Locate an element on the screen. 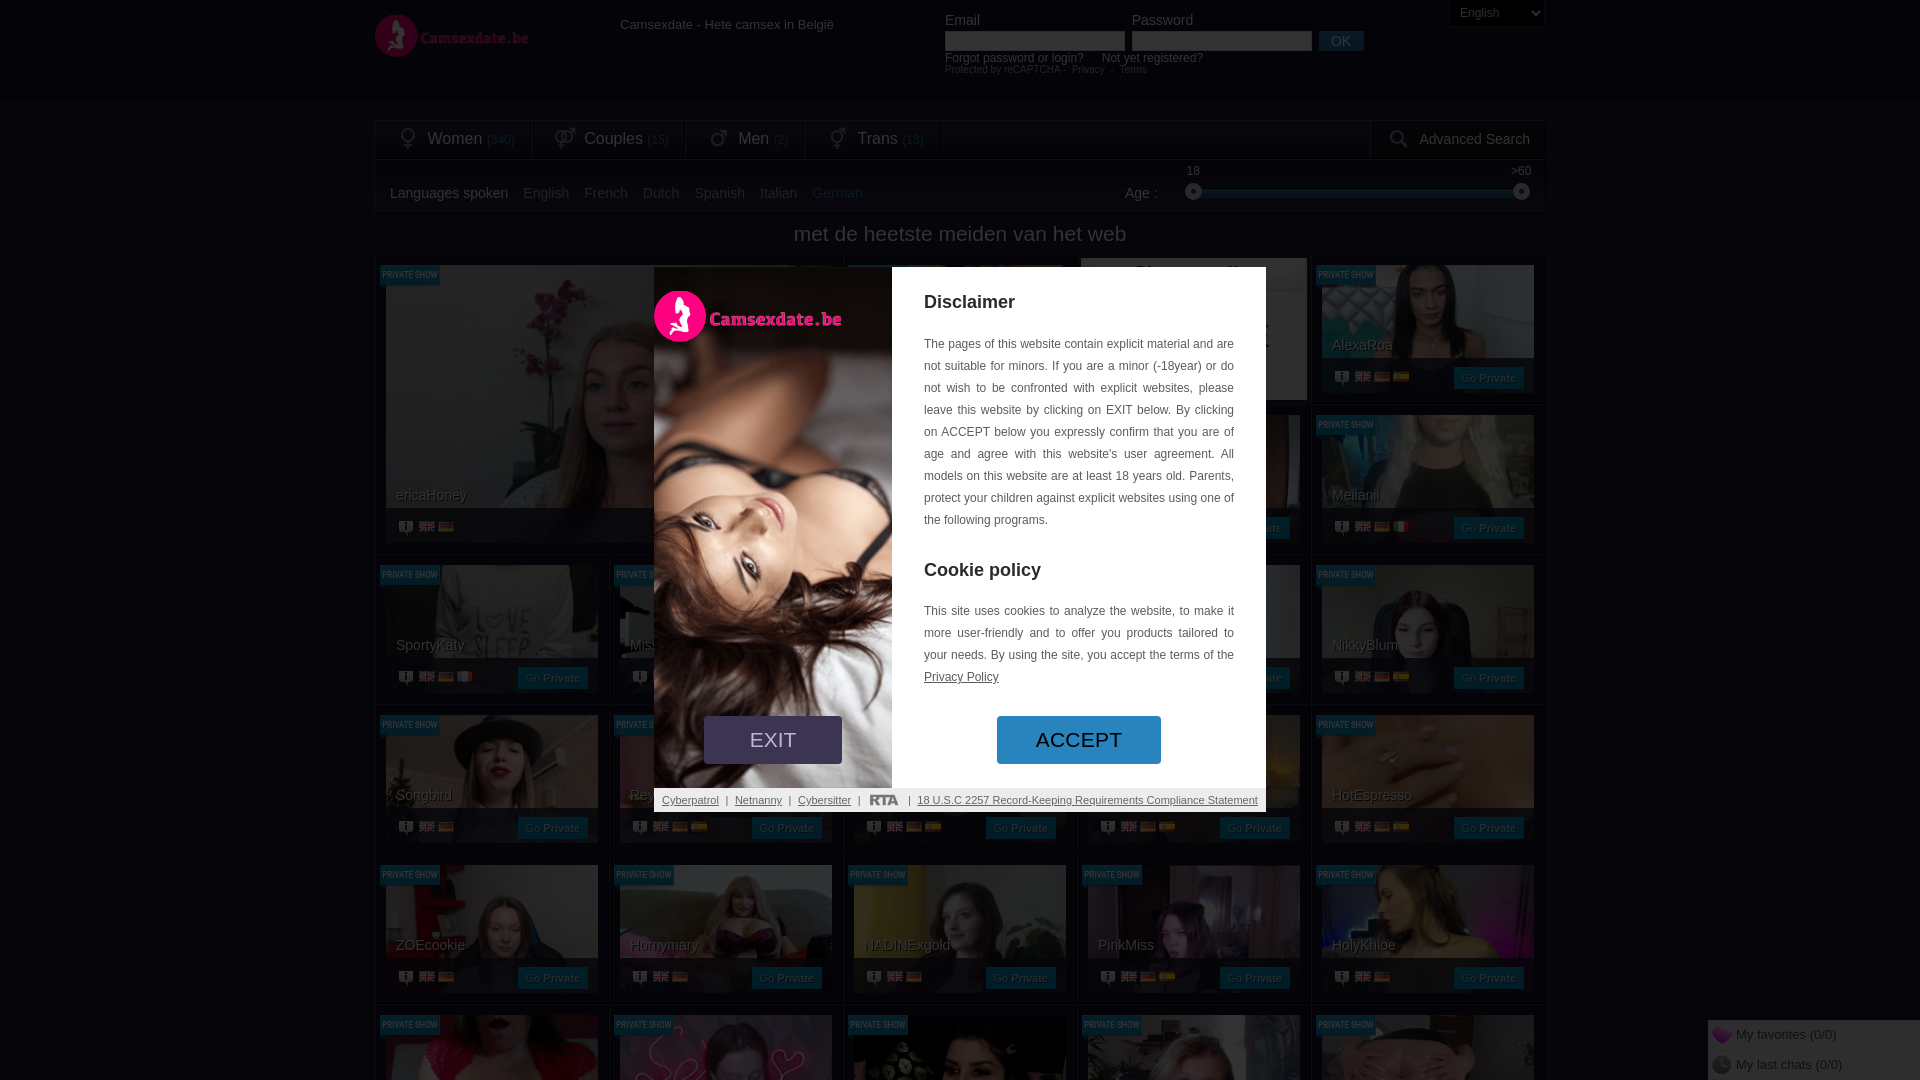  German is located at coordinates (838, 193).